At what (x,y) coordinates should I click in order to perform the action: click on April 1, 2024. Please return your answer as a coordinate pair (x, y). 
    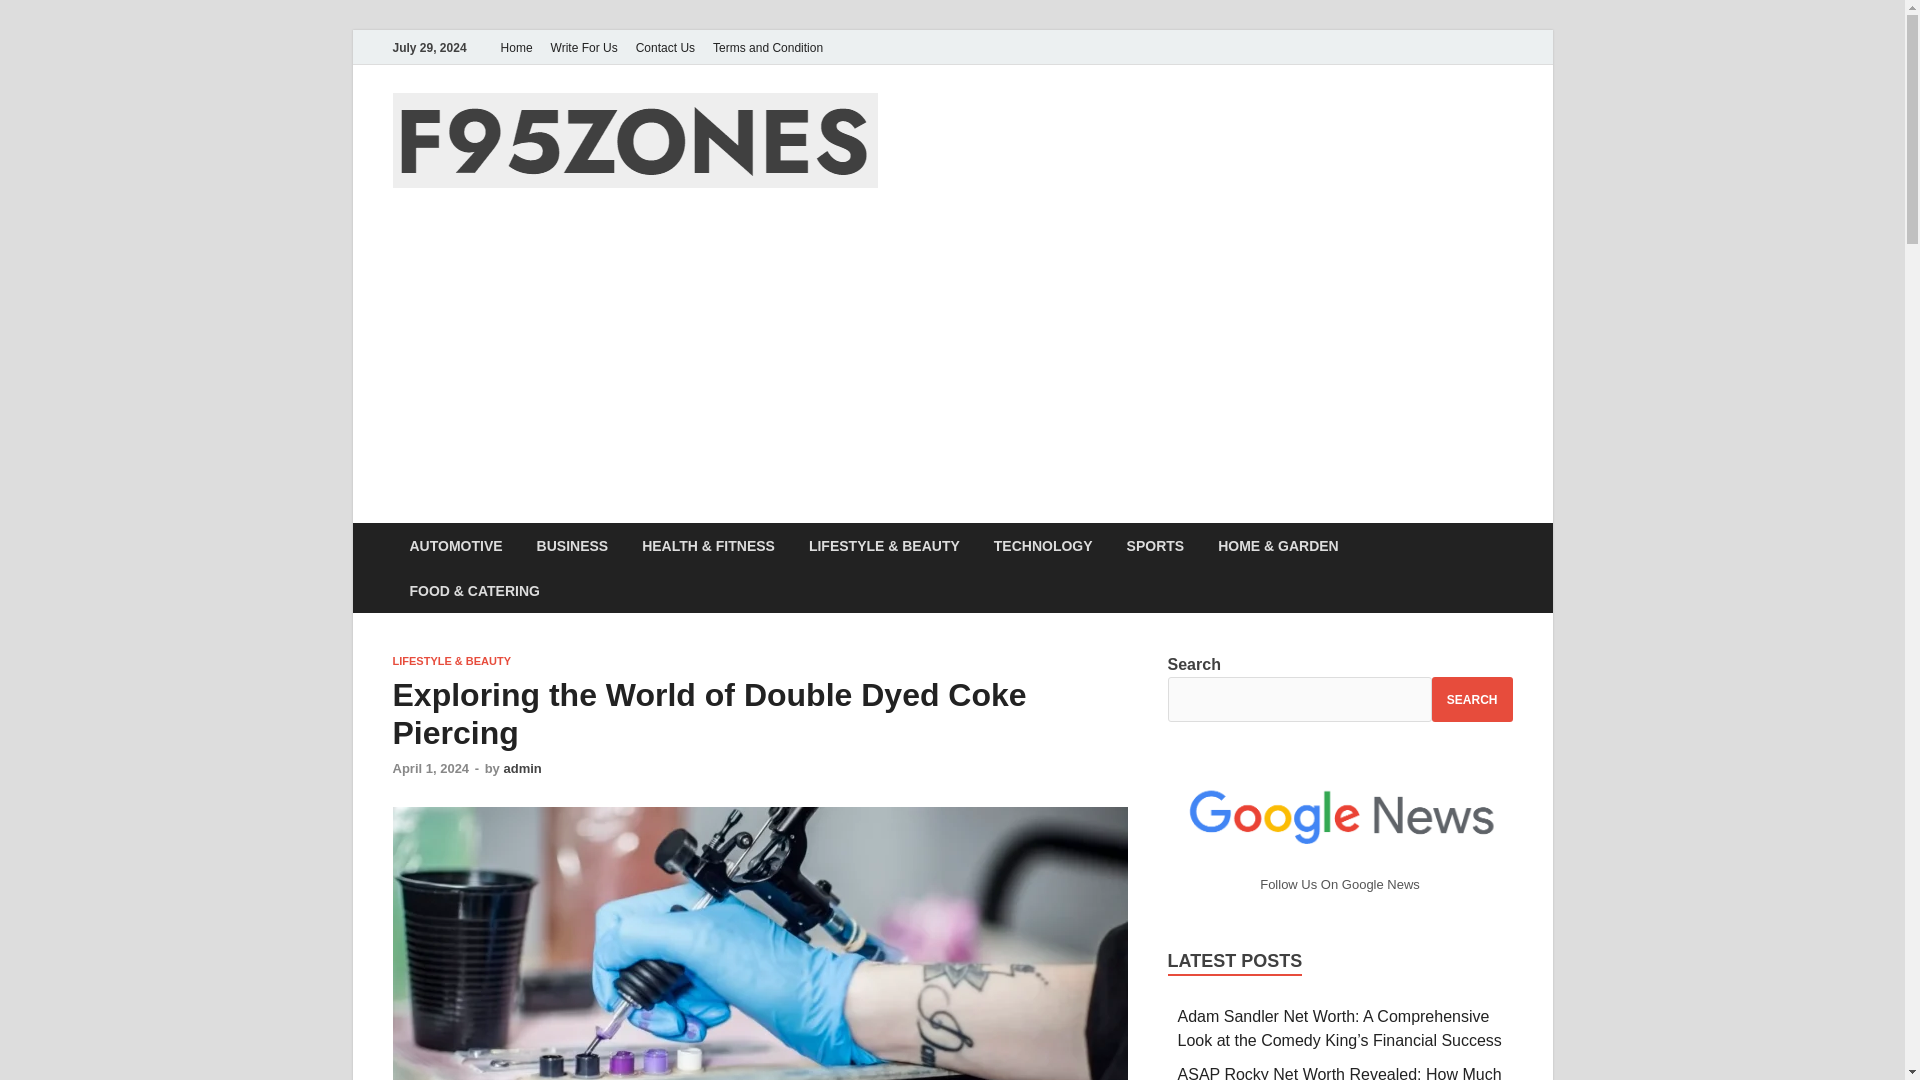
    Looking at the image, I should click on (430, 768).